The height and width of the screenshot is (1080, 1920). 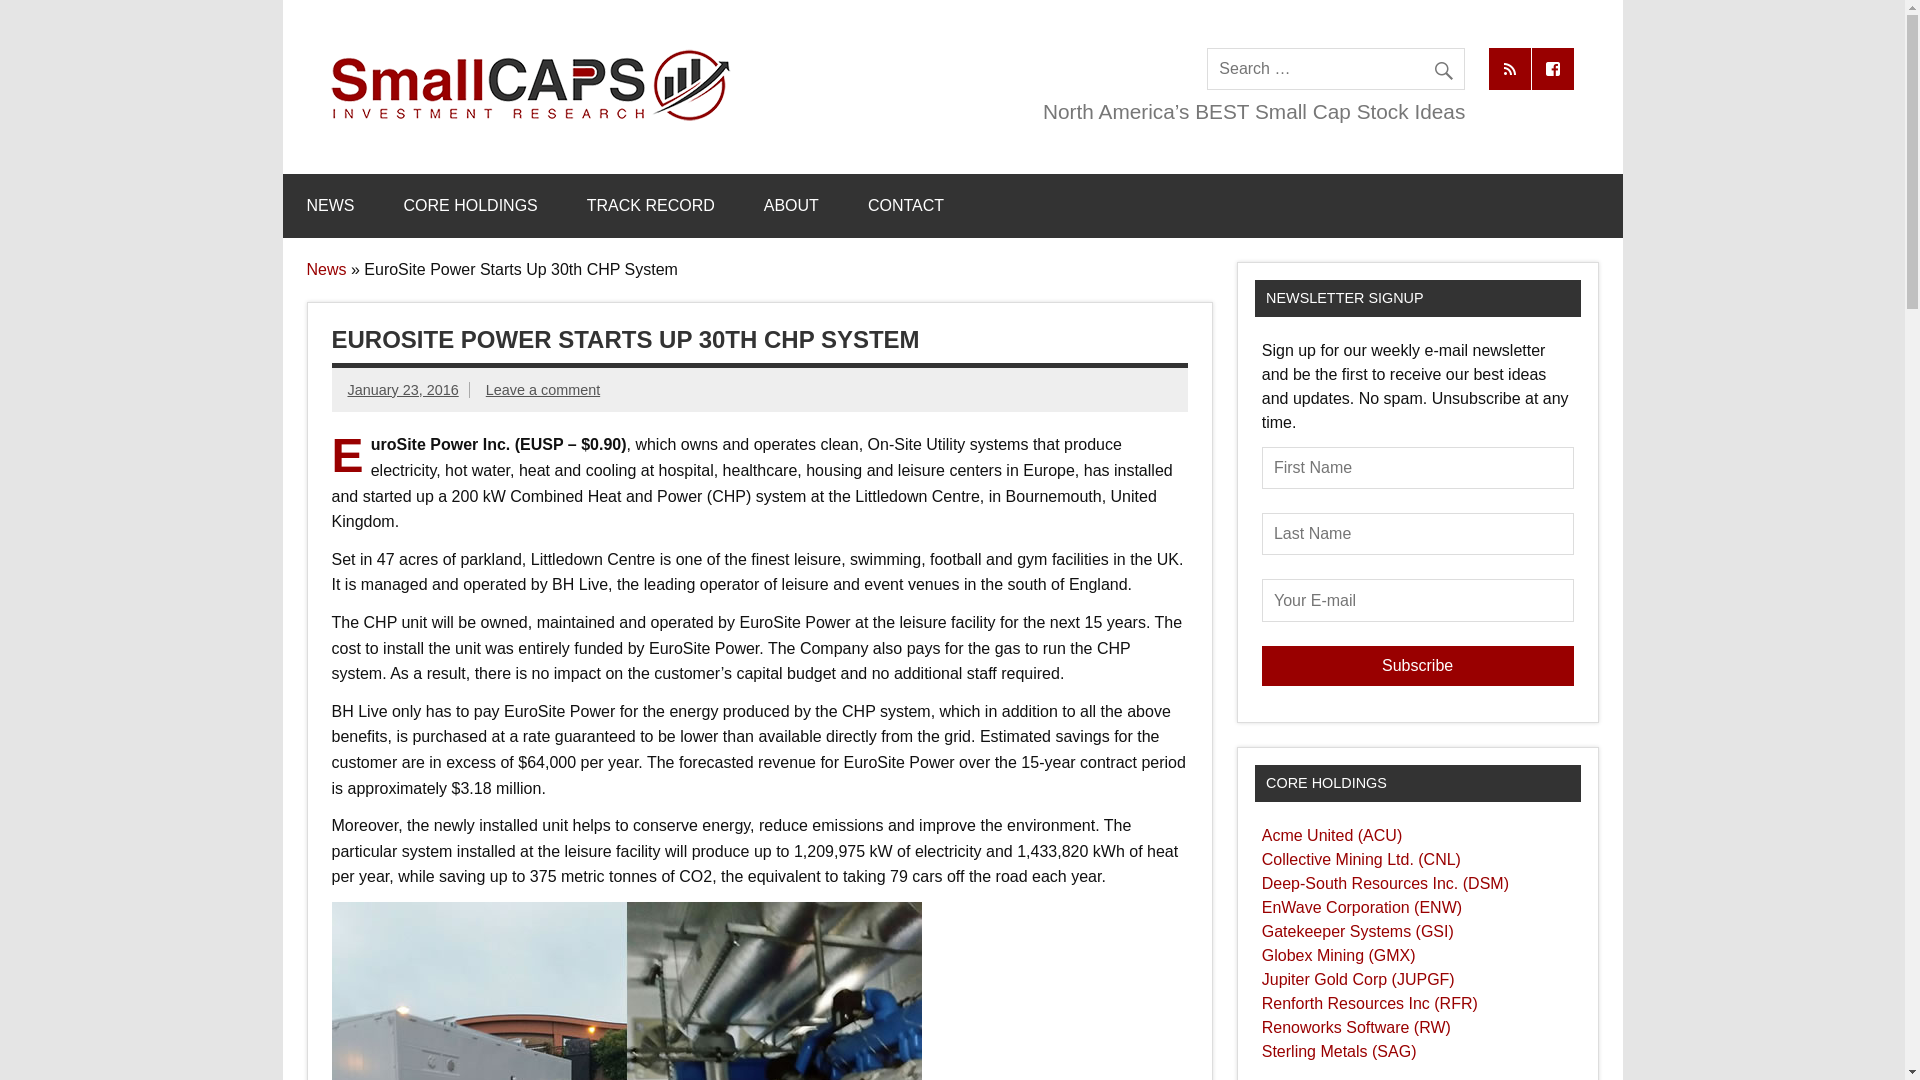 I want to click on TRACK RECORD, so click(x=650, y=205).